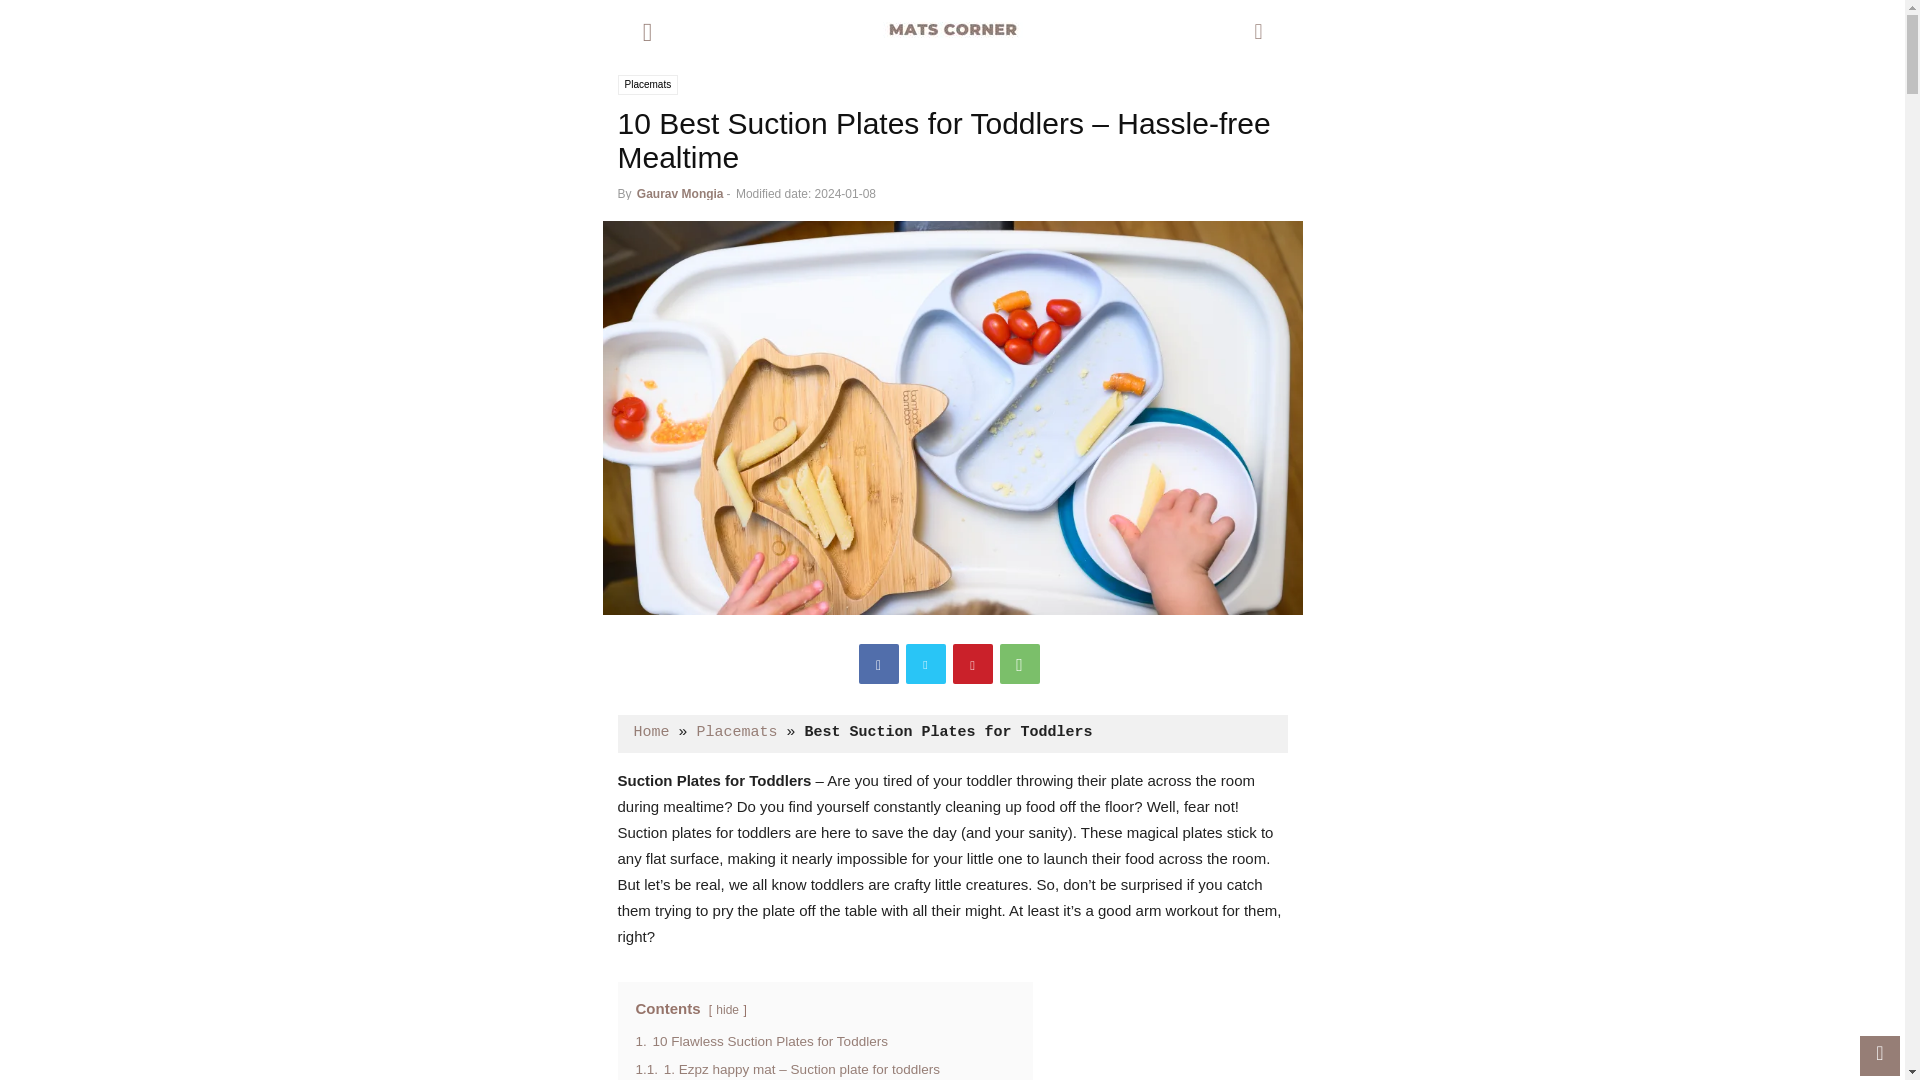 The height and width of the screenshot is (1080, 1920). Describe the element at coordinates (728, 1010) in the screenshot. I see `hide` at that location.